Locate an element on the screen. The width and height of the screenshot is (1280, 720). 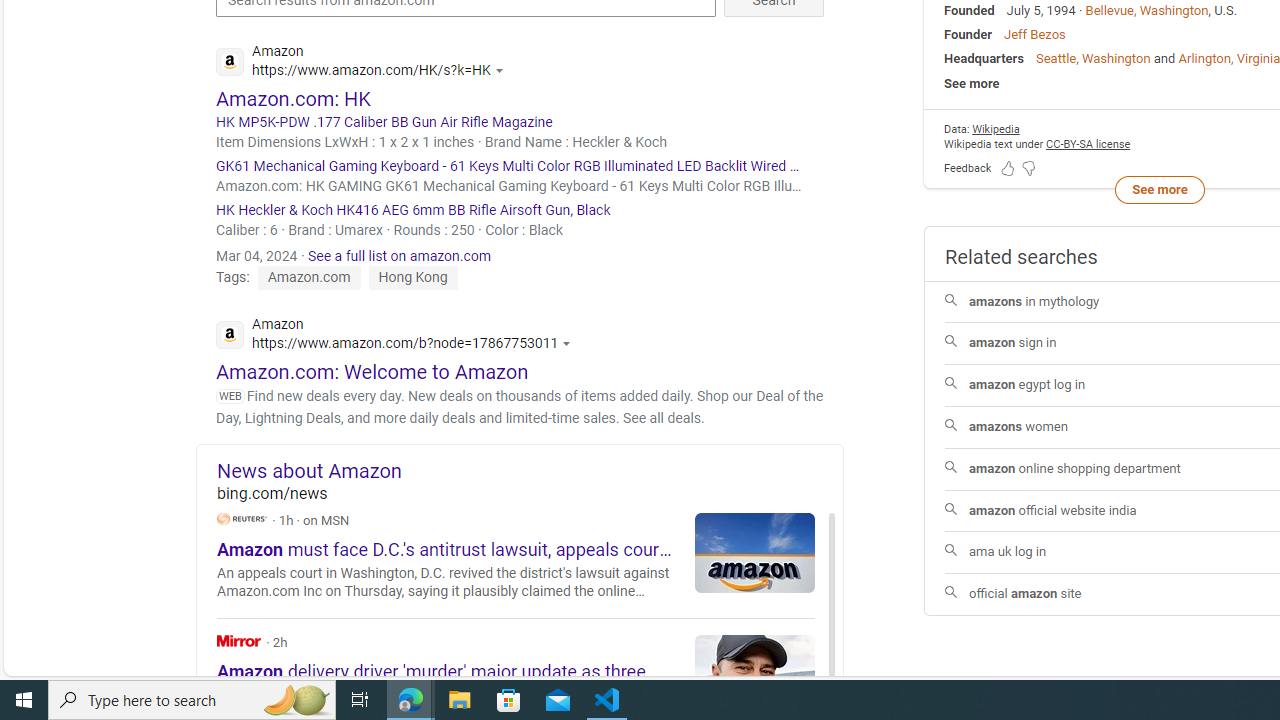
Amazon.com: Welcome to Amazon is located at coordinates (372, 371).